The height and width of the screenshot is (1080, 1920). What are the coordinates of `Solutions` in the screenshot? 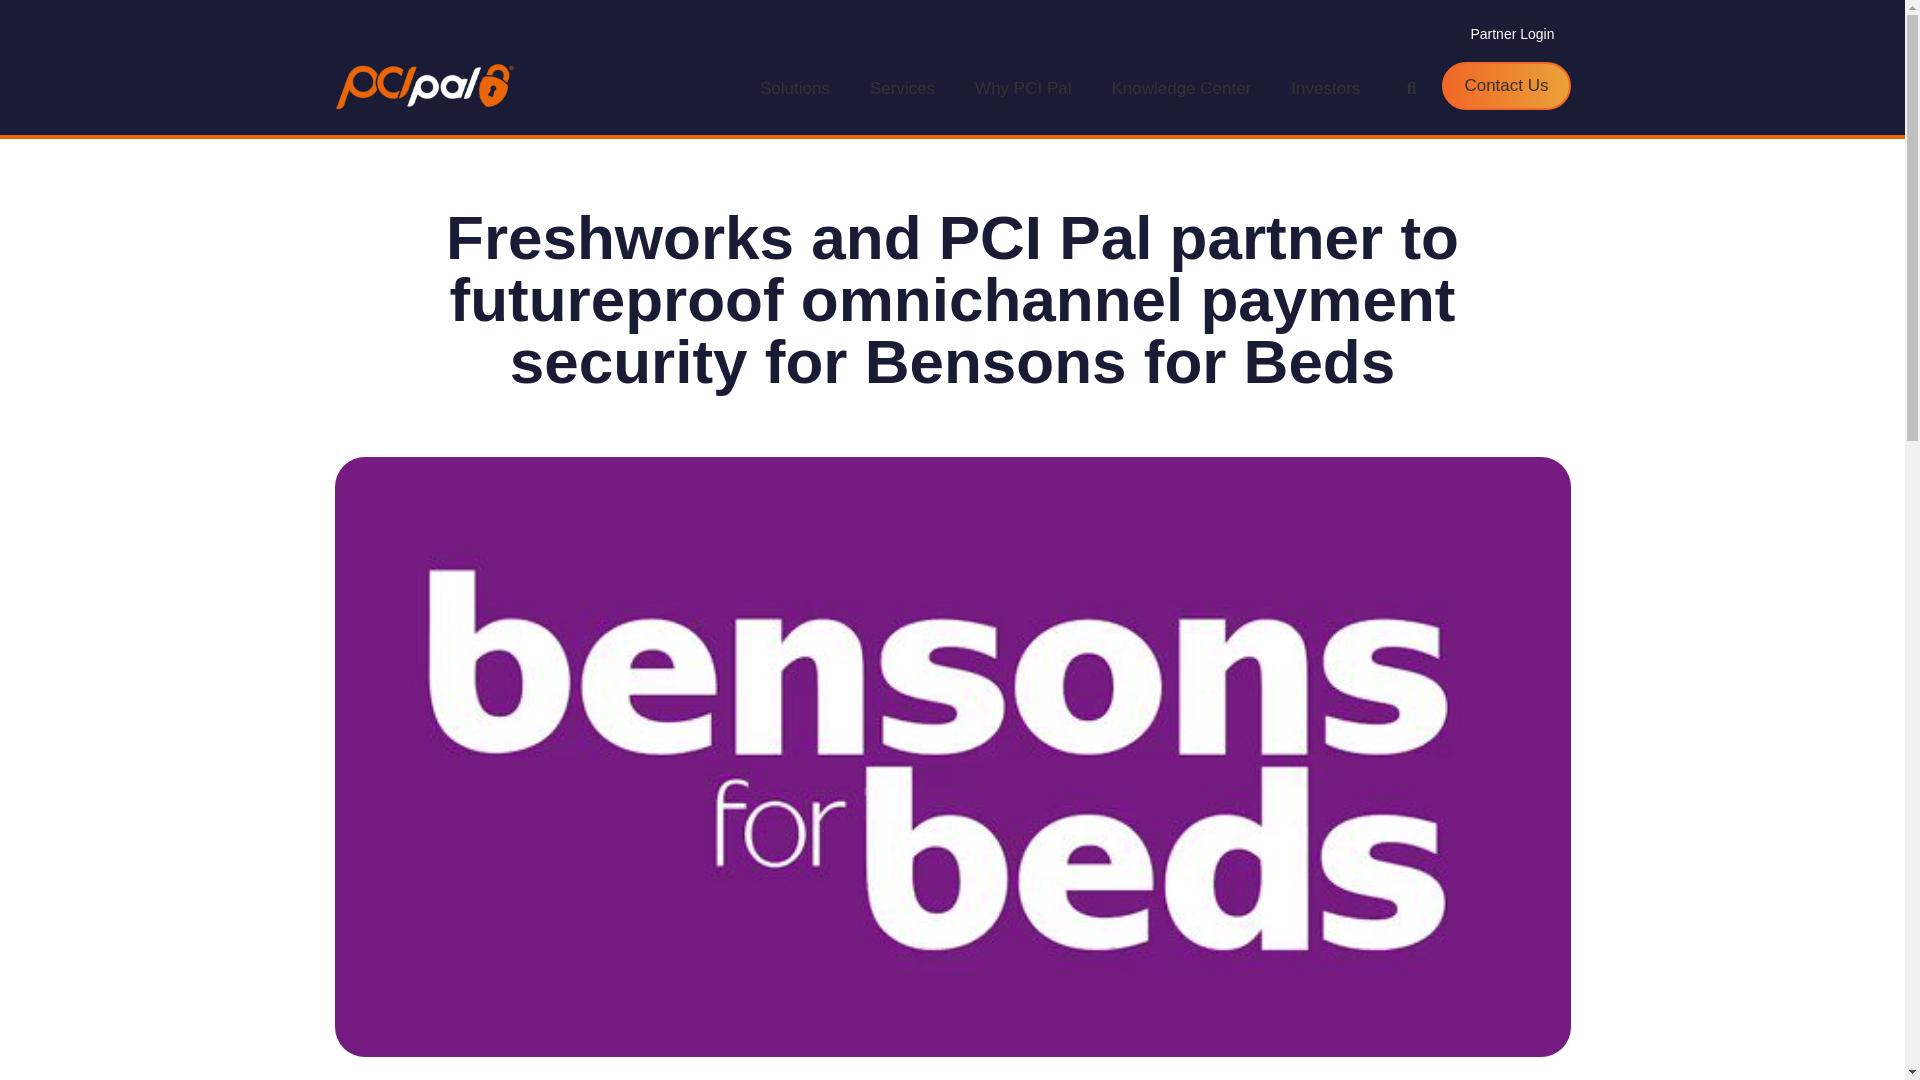 It's located at (794, 89).